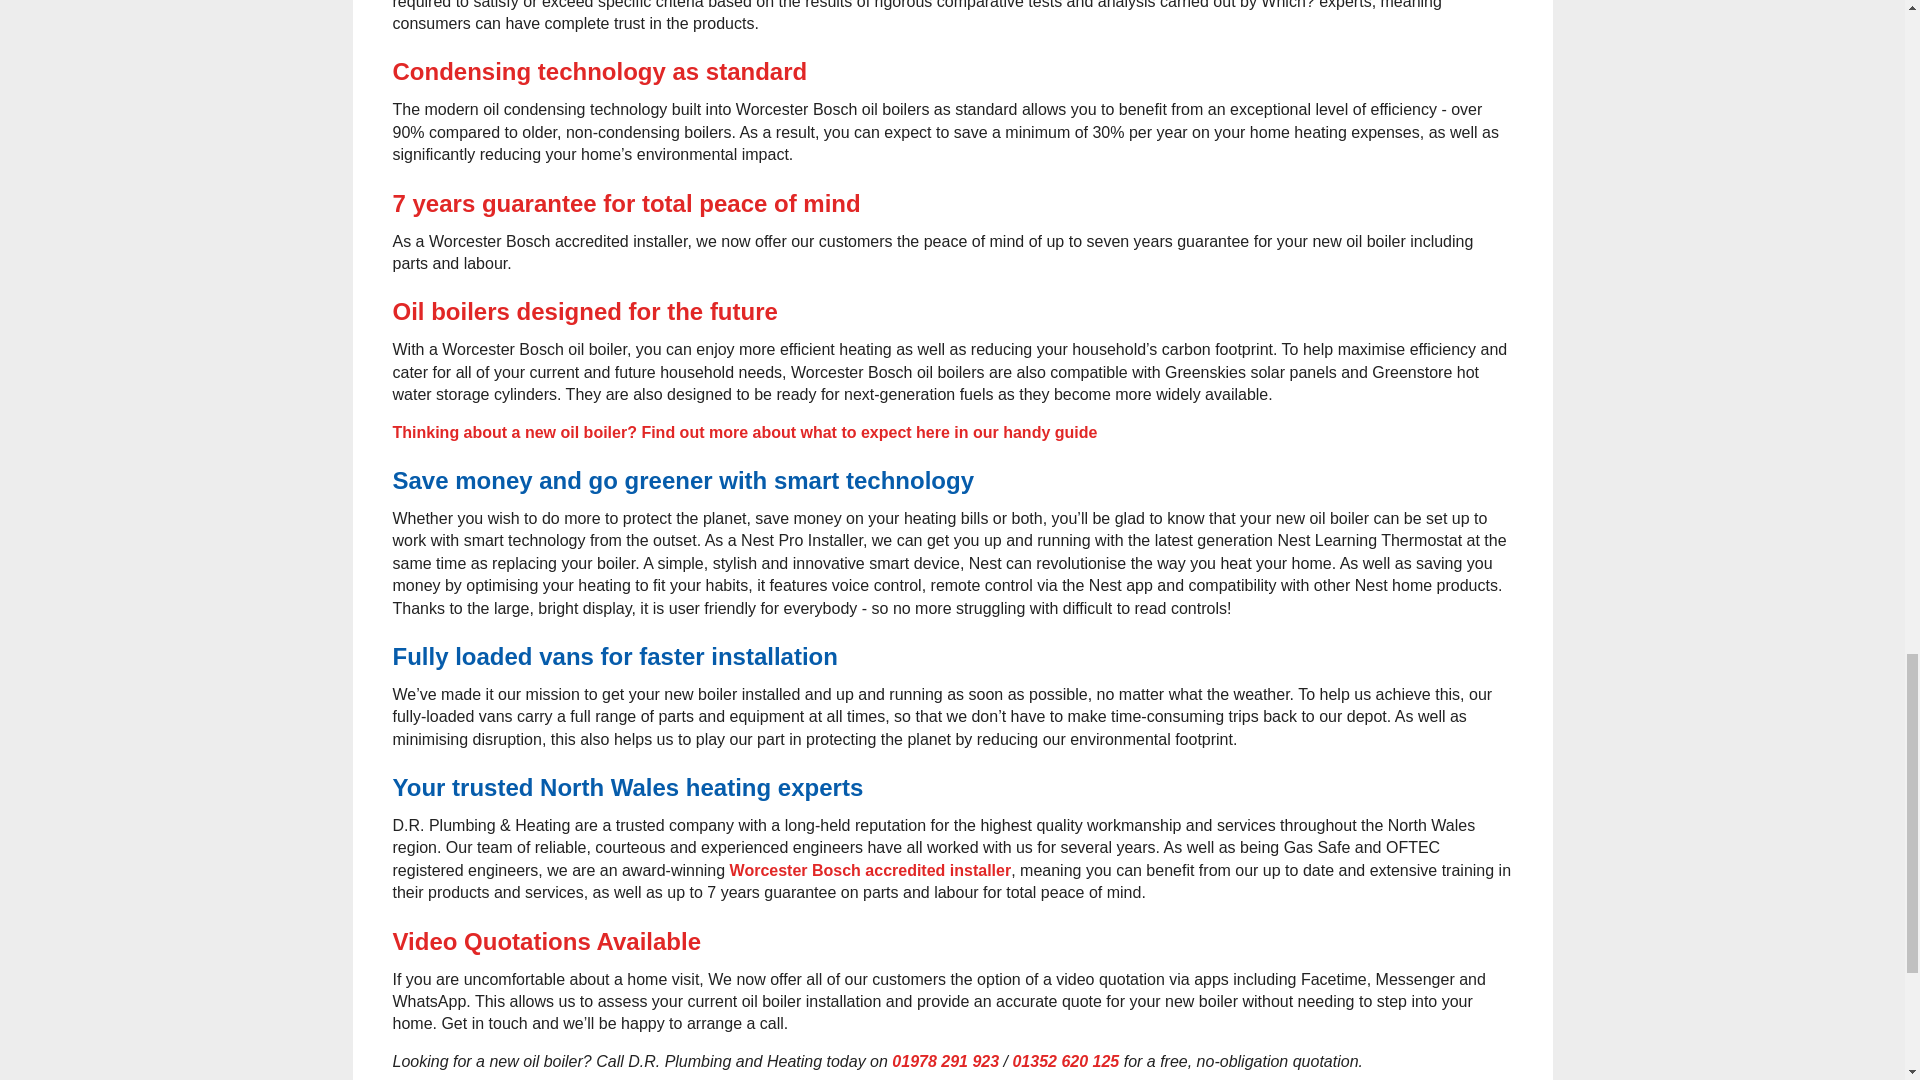 This screenshot has width=1920, height=1080. I want to click on 01352 620 125, so click(1065, 1062).